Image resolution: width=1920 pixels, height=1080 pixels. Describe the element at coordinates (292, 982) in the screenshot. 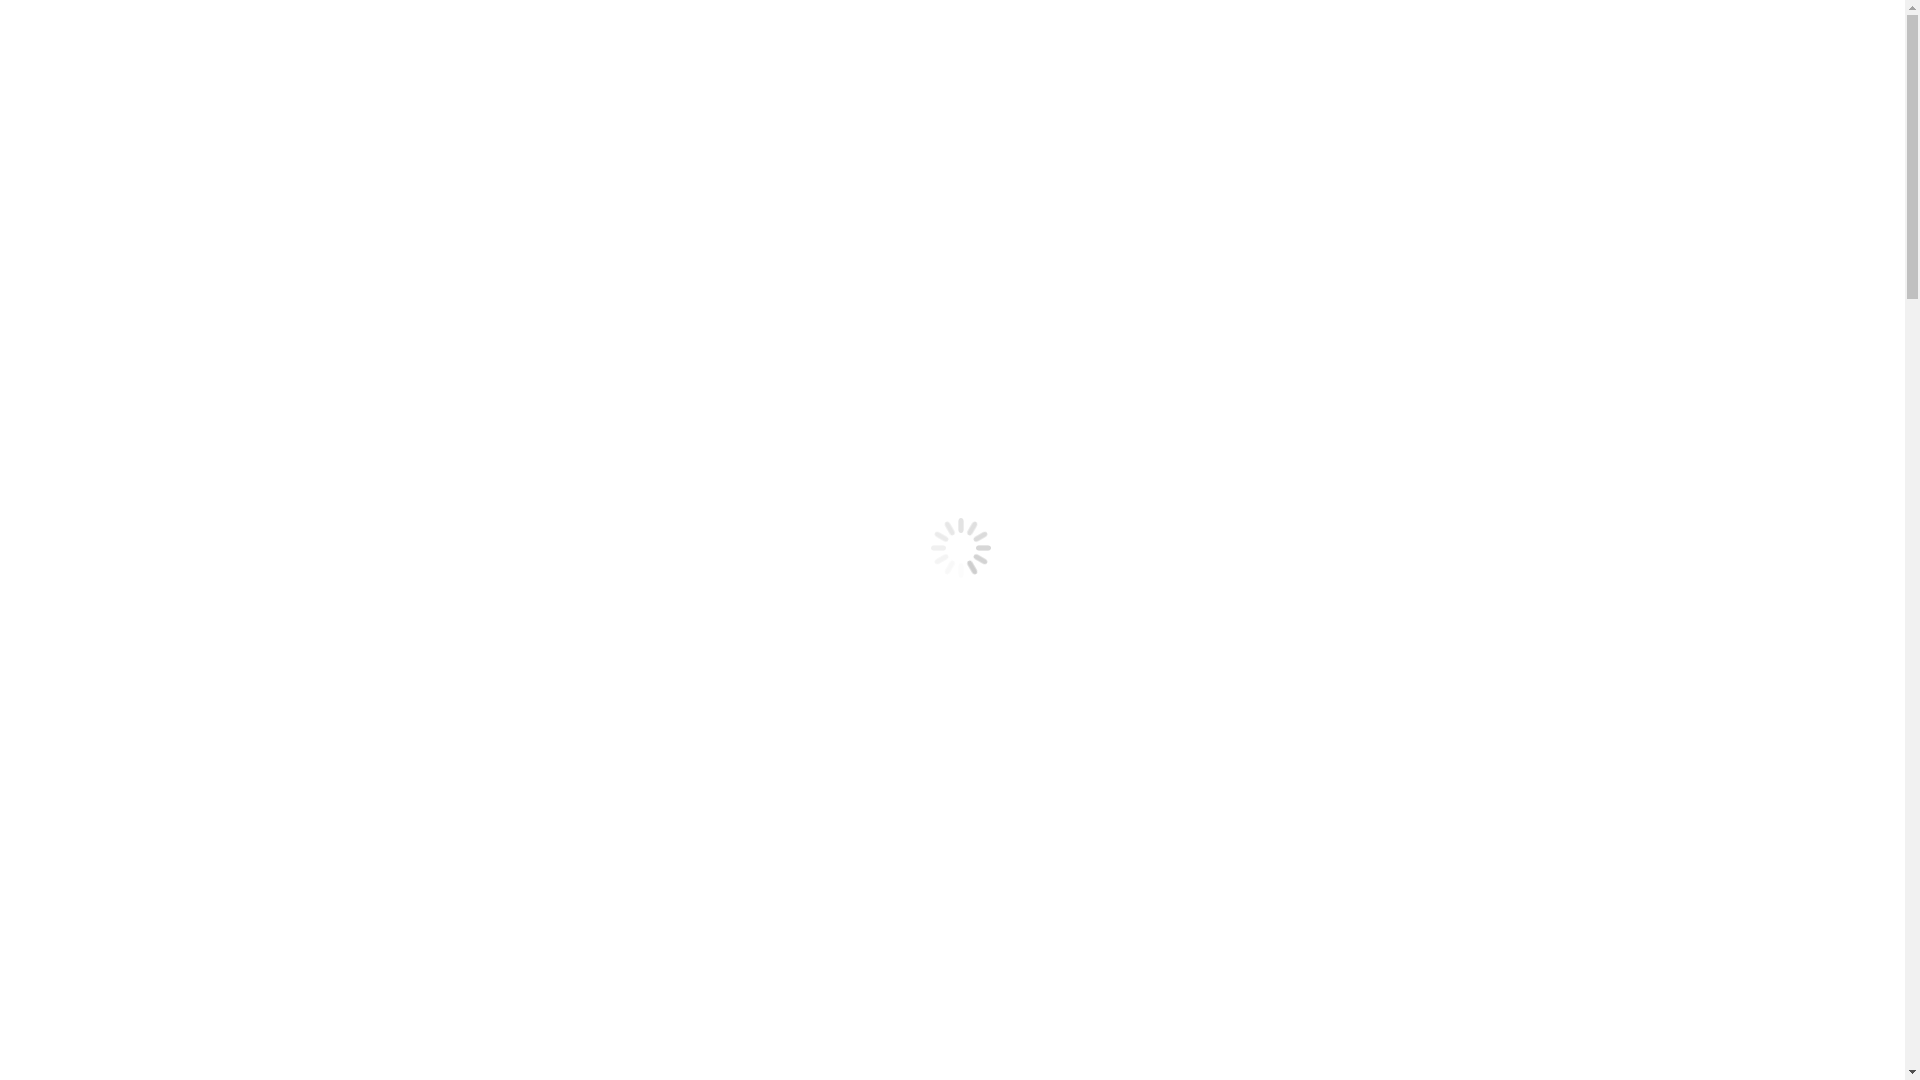

I see `November 20, 2021` at that location.